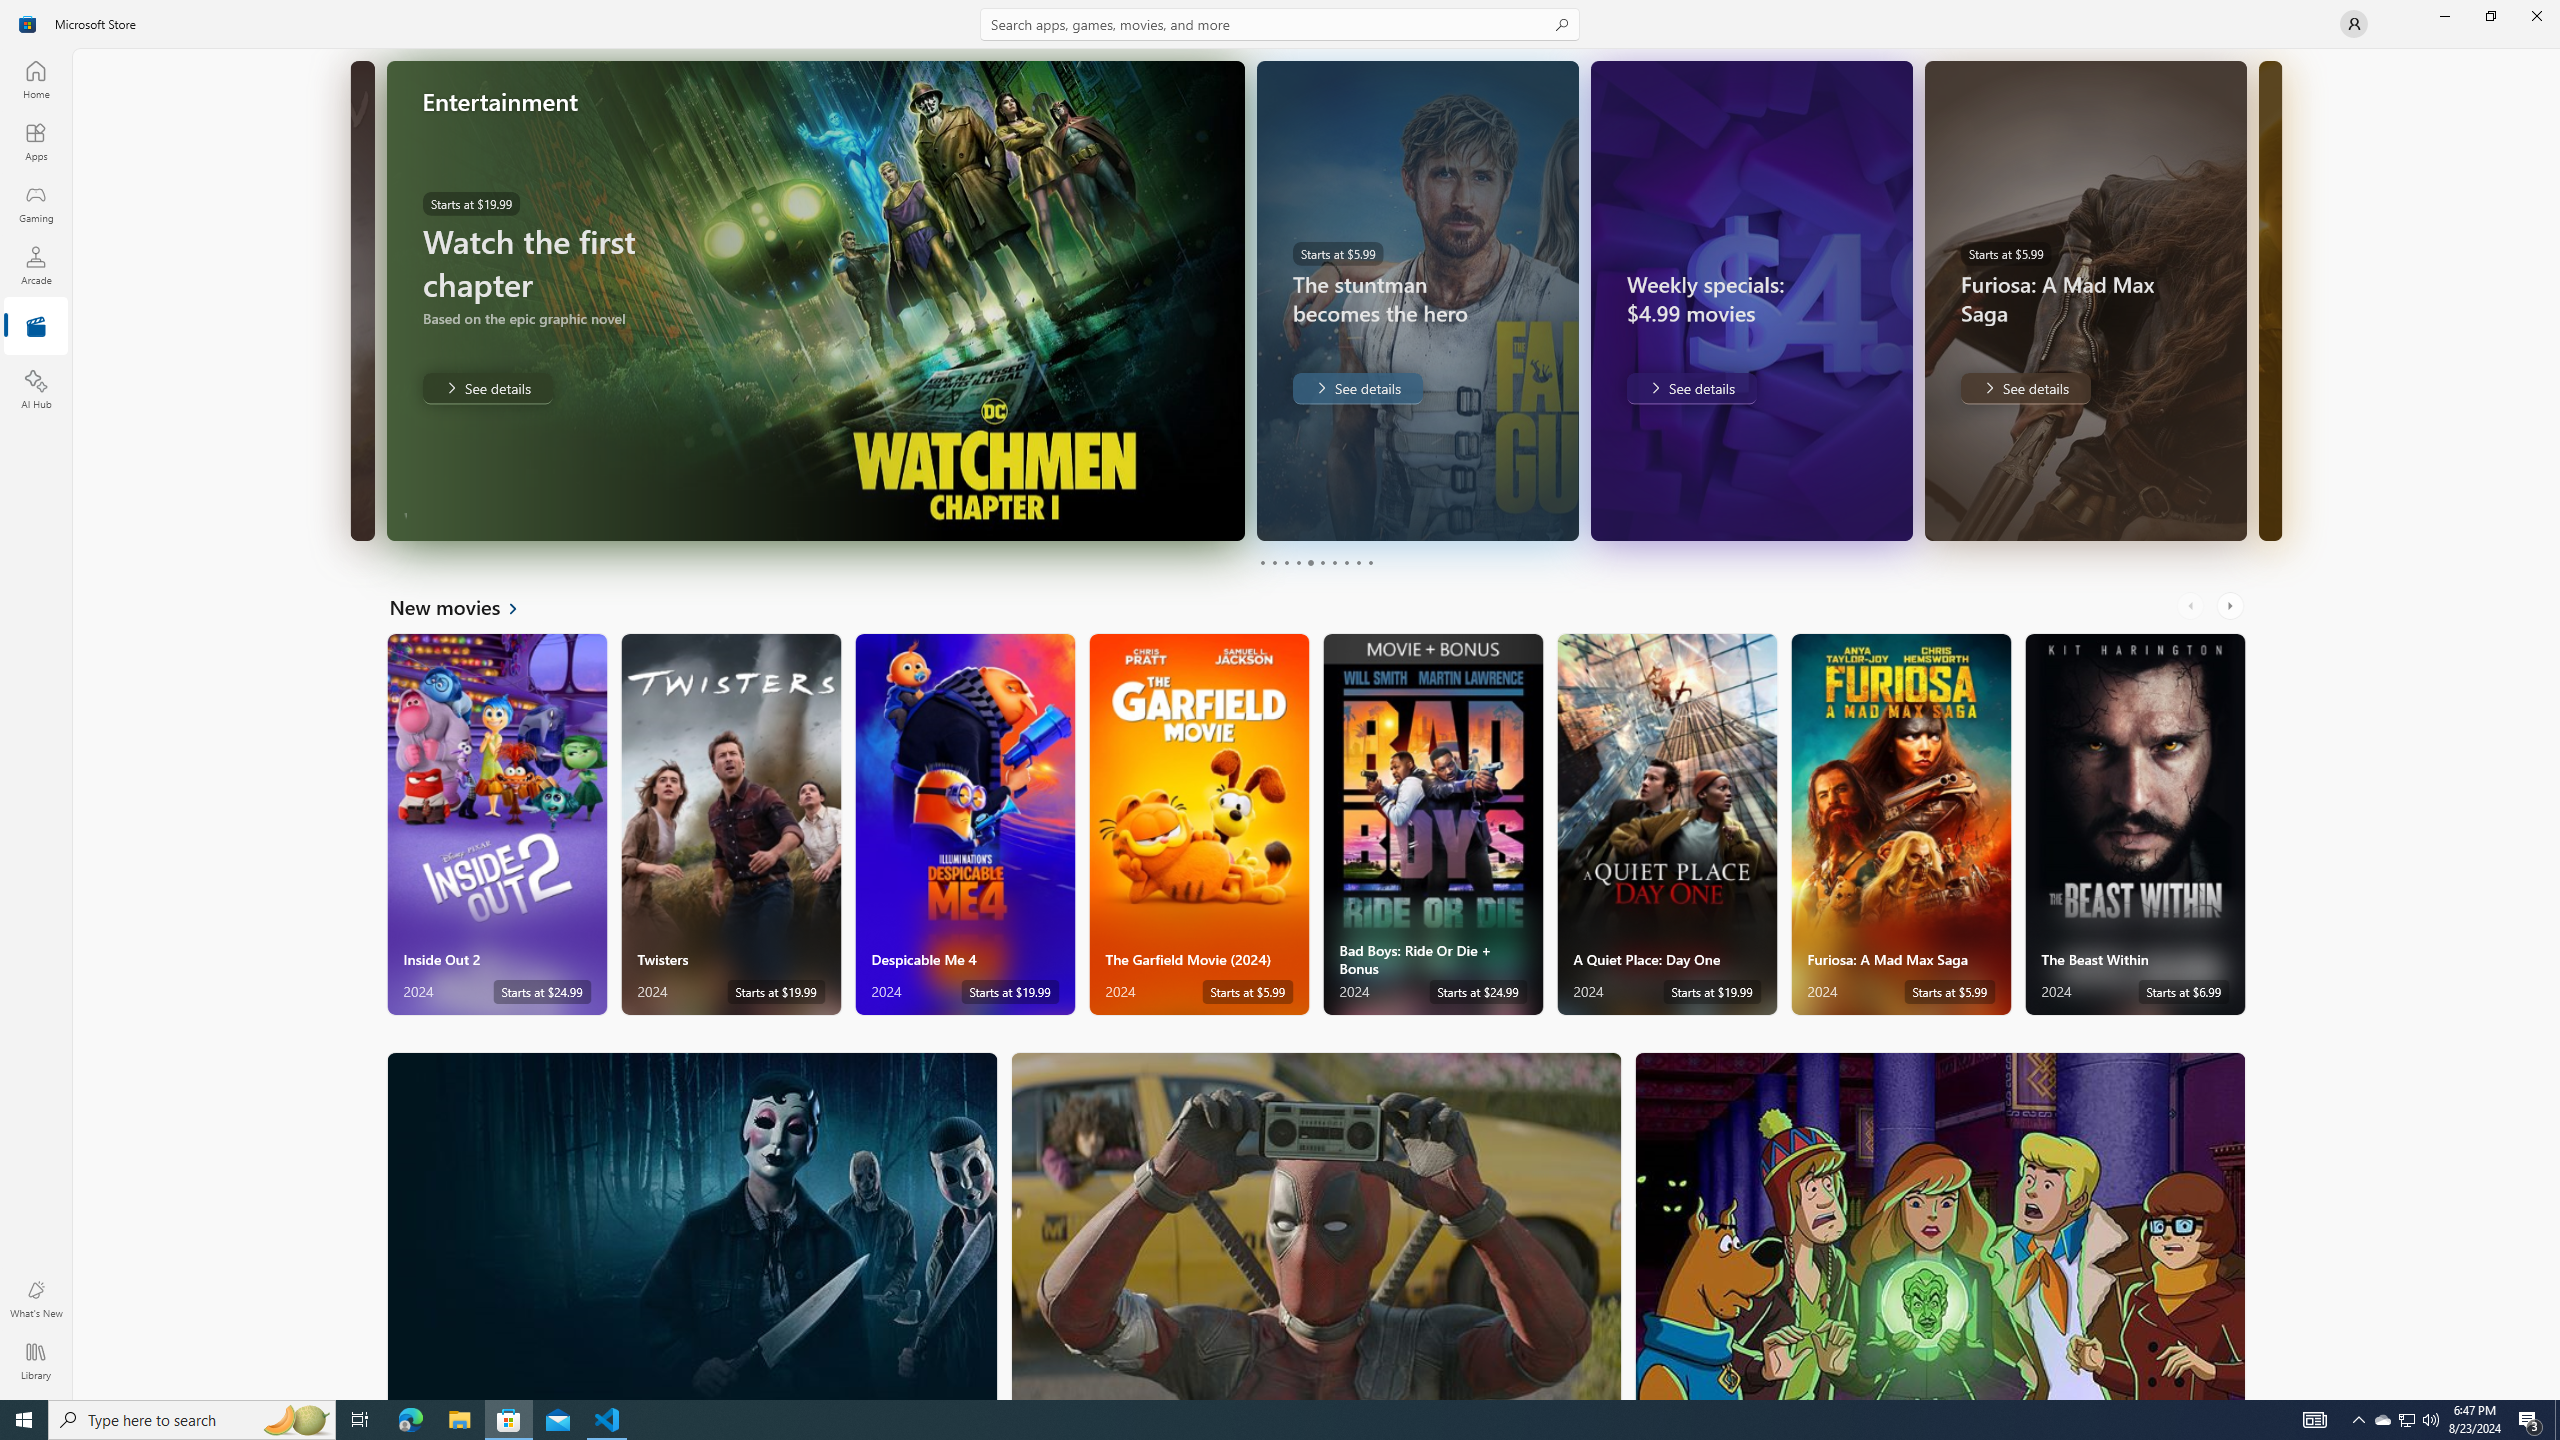  What do you see at coordinates (1298, 562) in the screenshot?
I see `Page 4` at bounding box center [1298, 562].